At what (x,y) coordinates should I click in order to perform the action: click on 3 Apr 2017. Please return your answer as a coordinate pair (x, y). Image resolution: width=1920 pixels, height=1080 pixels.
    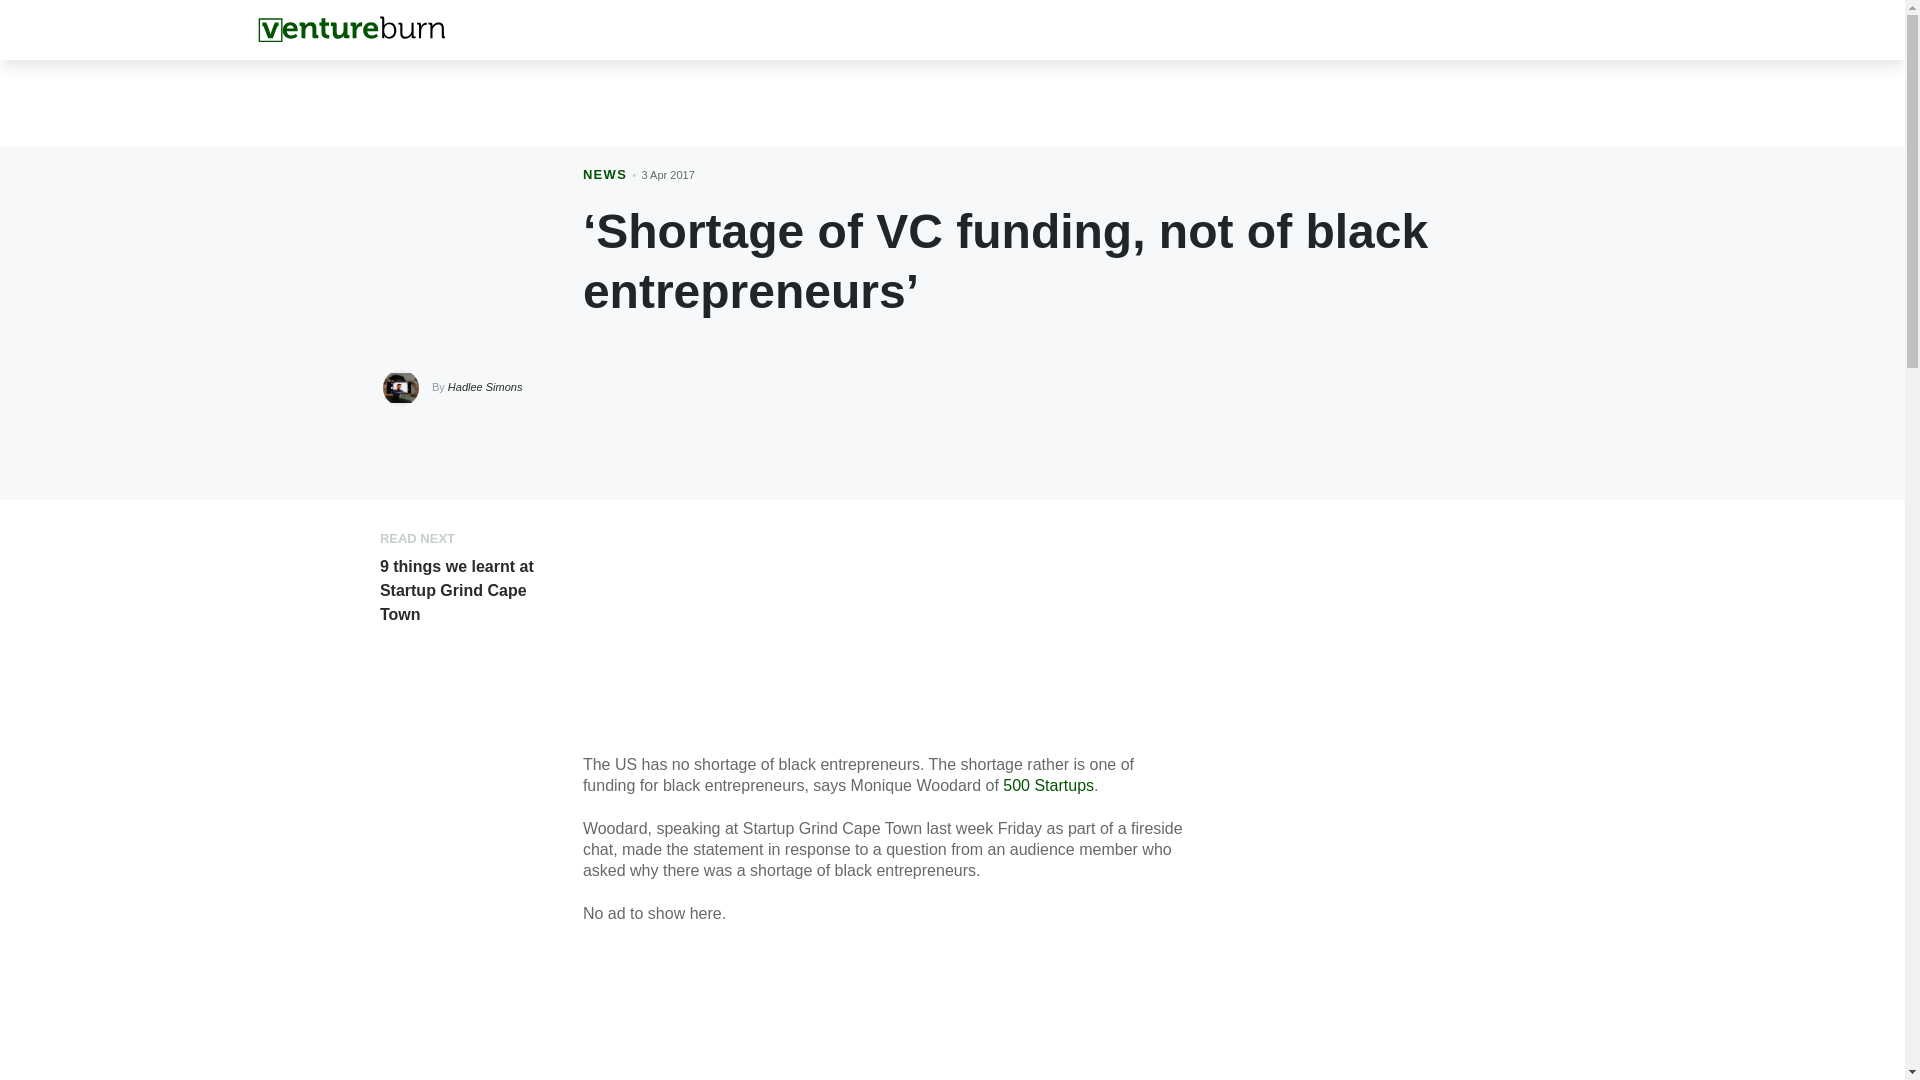
    Looking at the image, I should click on (668, 174).